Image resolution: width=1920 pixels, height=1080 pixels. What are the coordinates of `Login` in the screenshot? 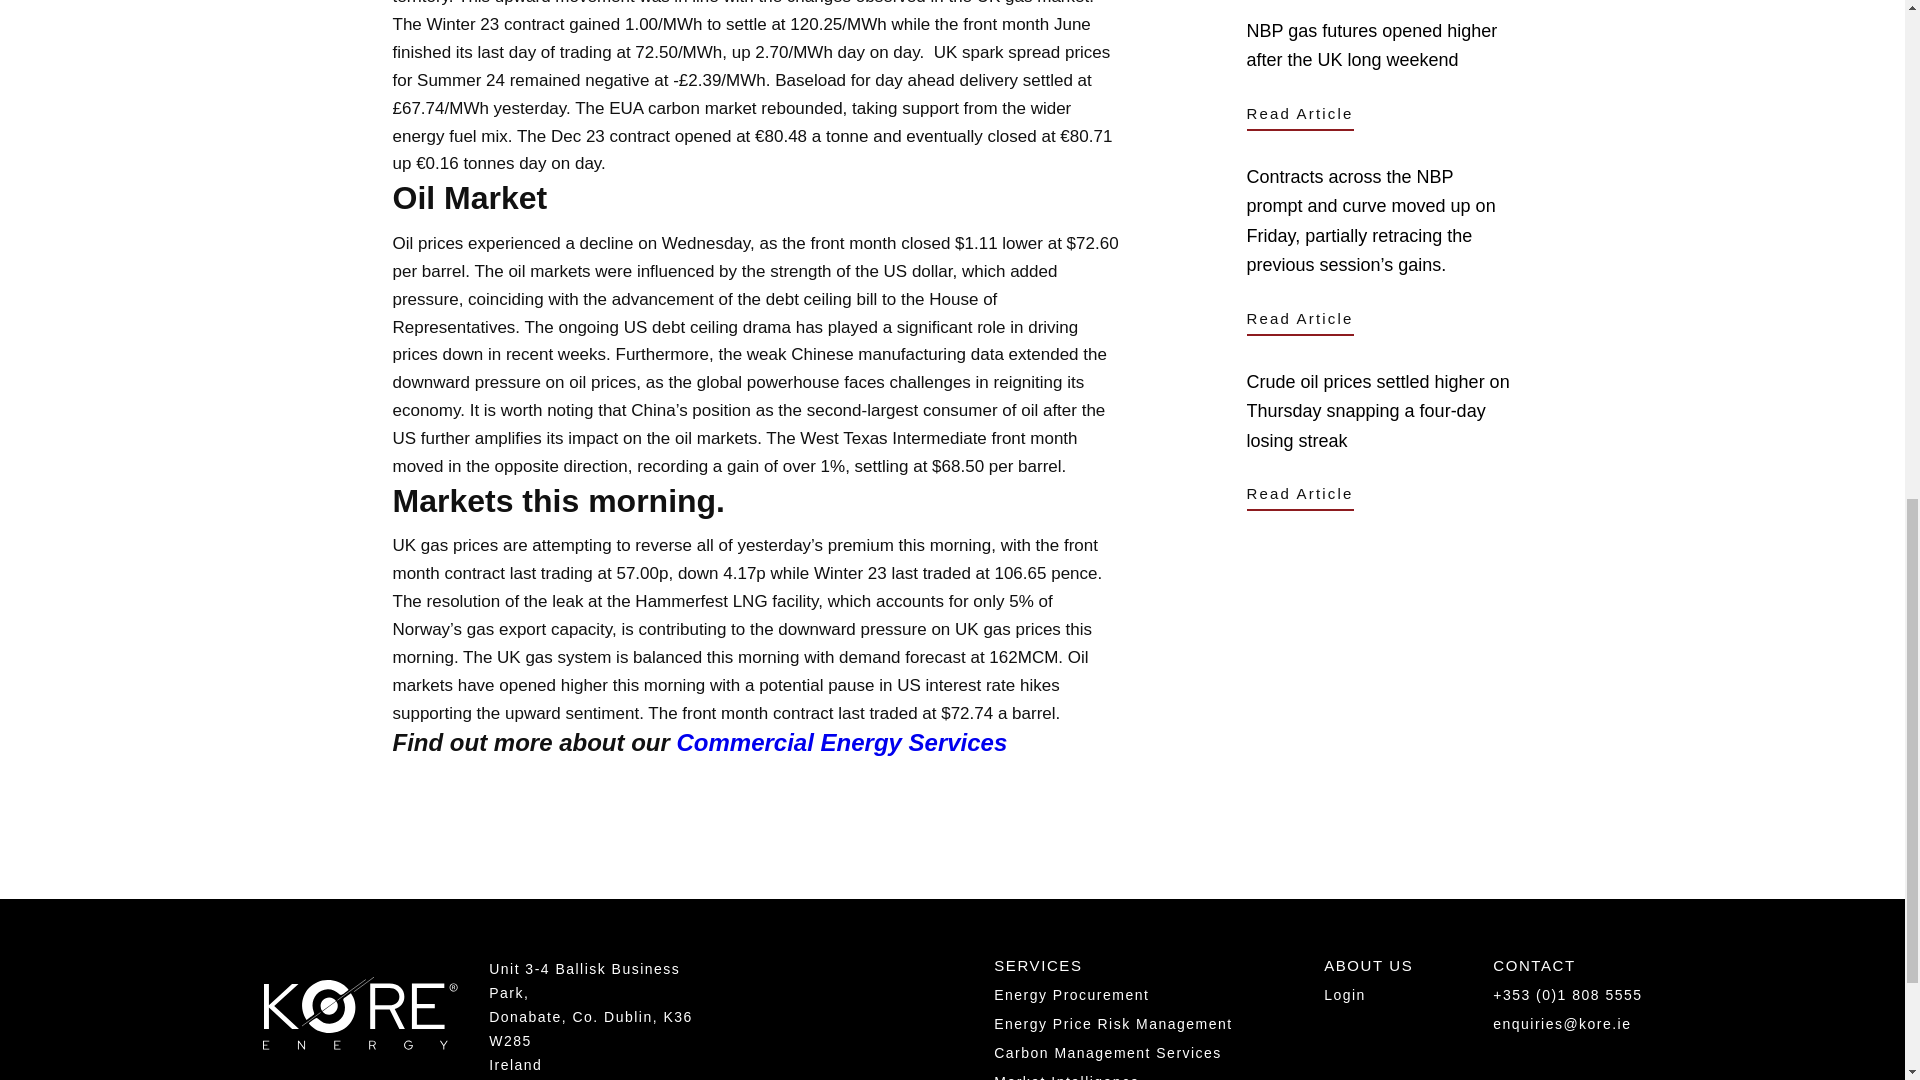 It's located at (1344, 995).